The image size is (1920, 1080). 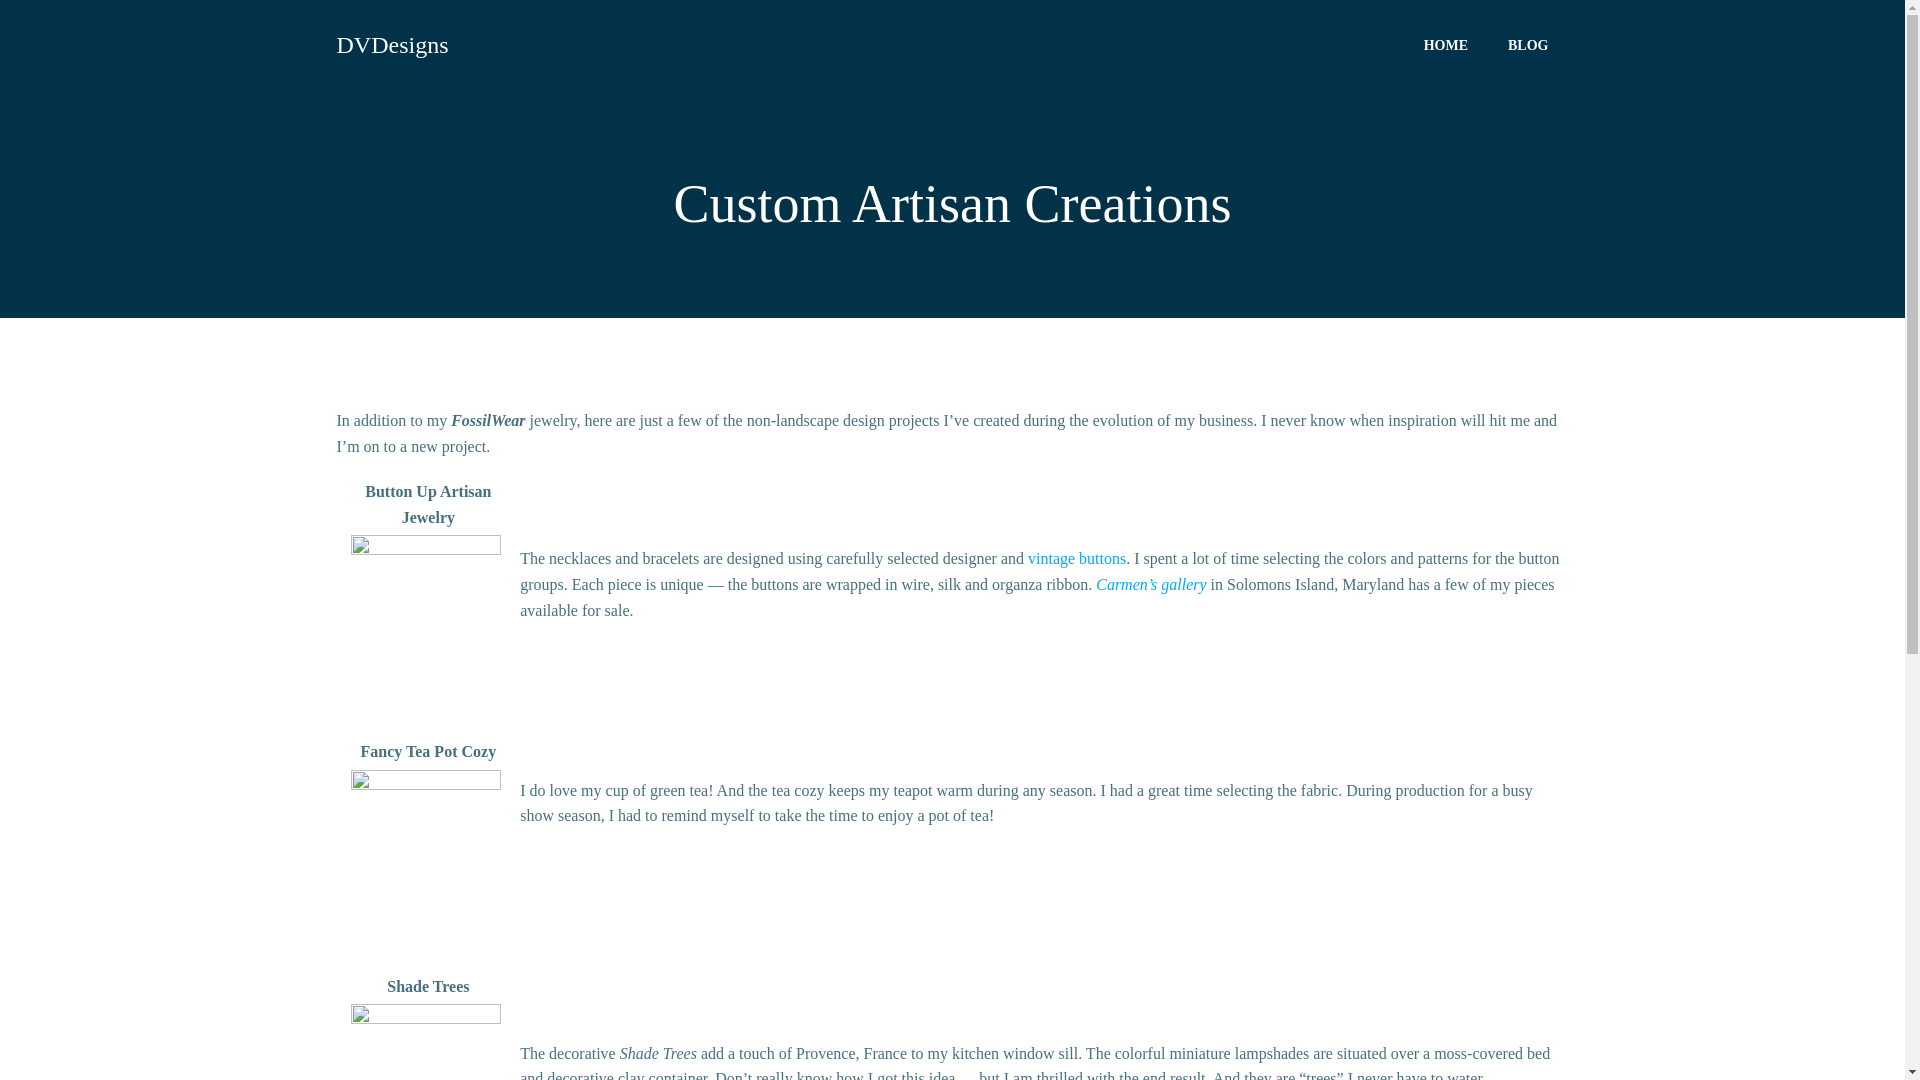 What do you see at coordinates (1527, 44) in the screenshot?
I see `BLOG` at bounding box center [1527, 44].